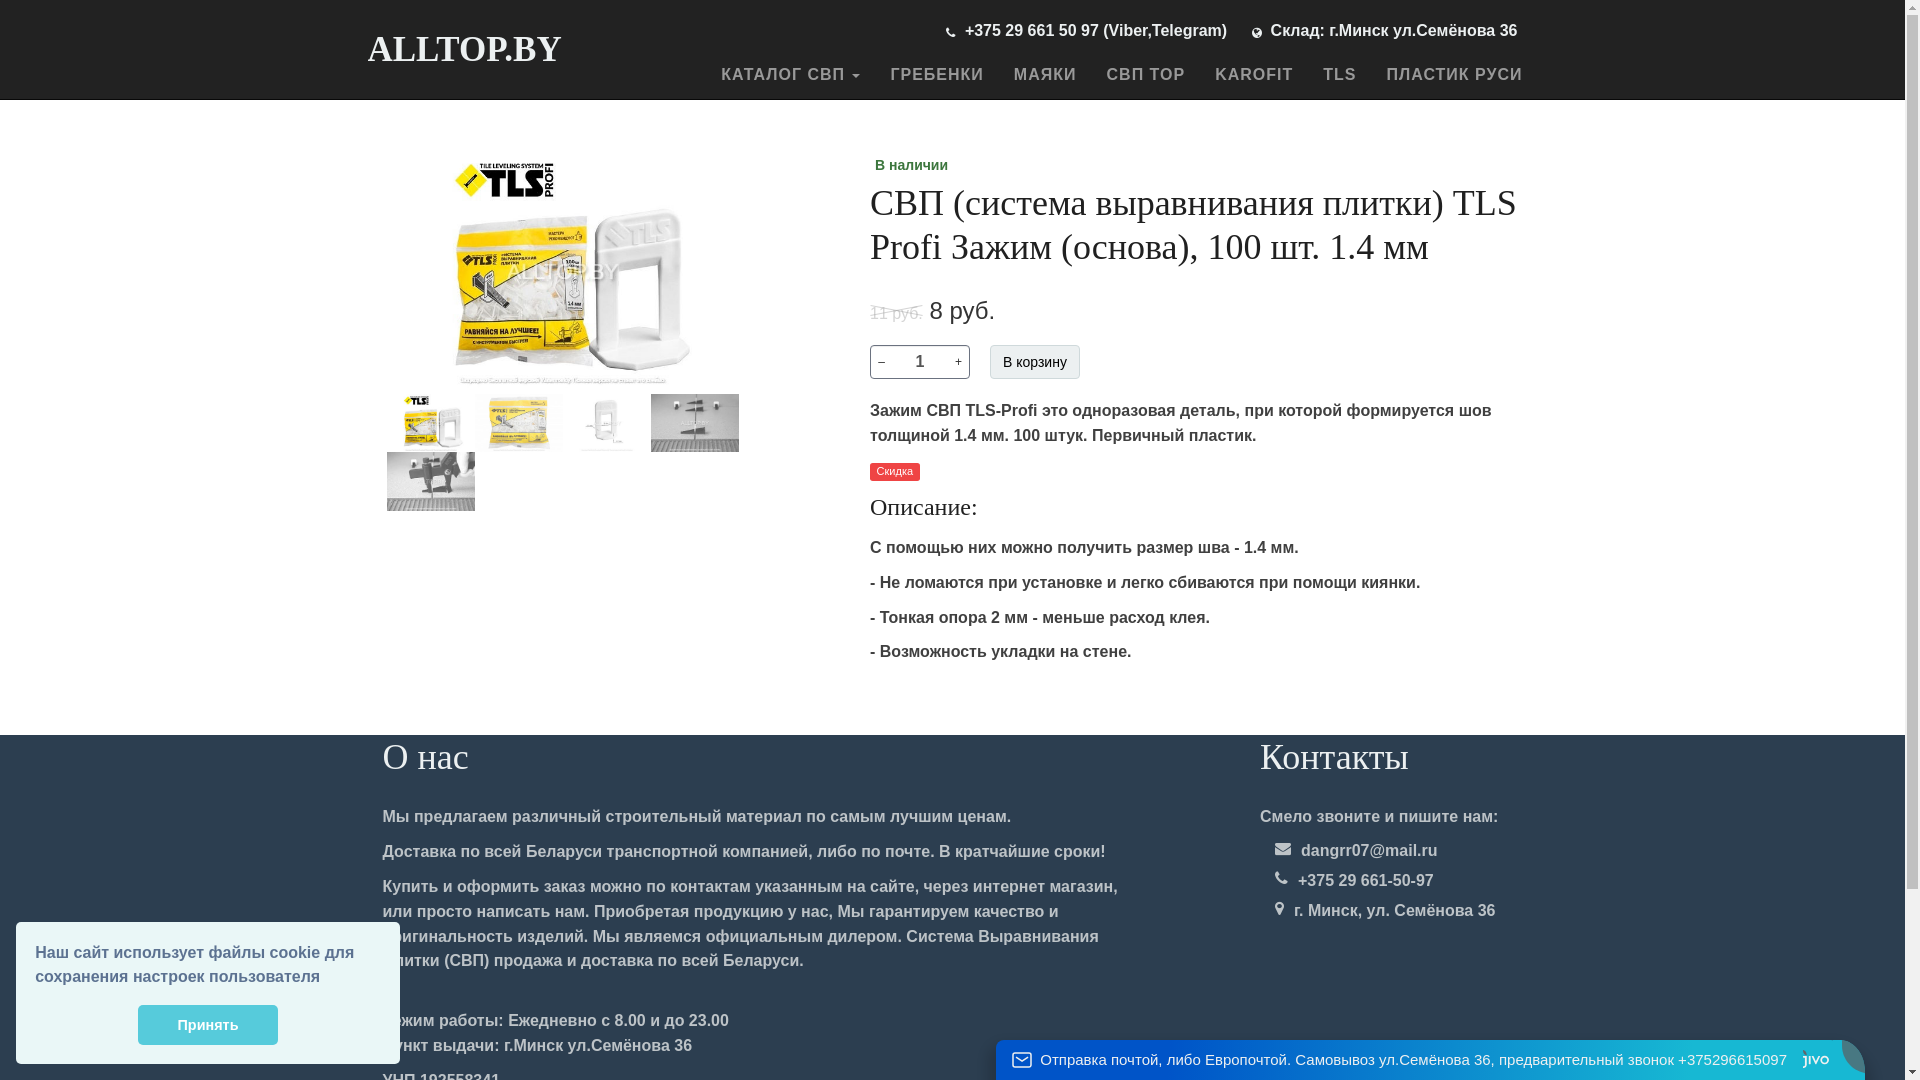  What do you see at coordinates (958, 362) in the screenshot?
I see `+` at bounding box center [958, 362].